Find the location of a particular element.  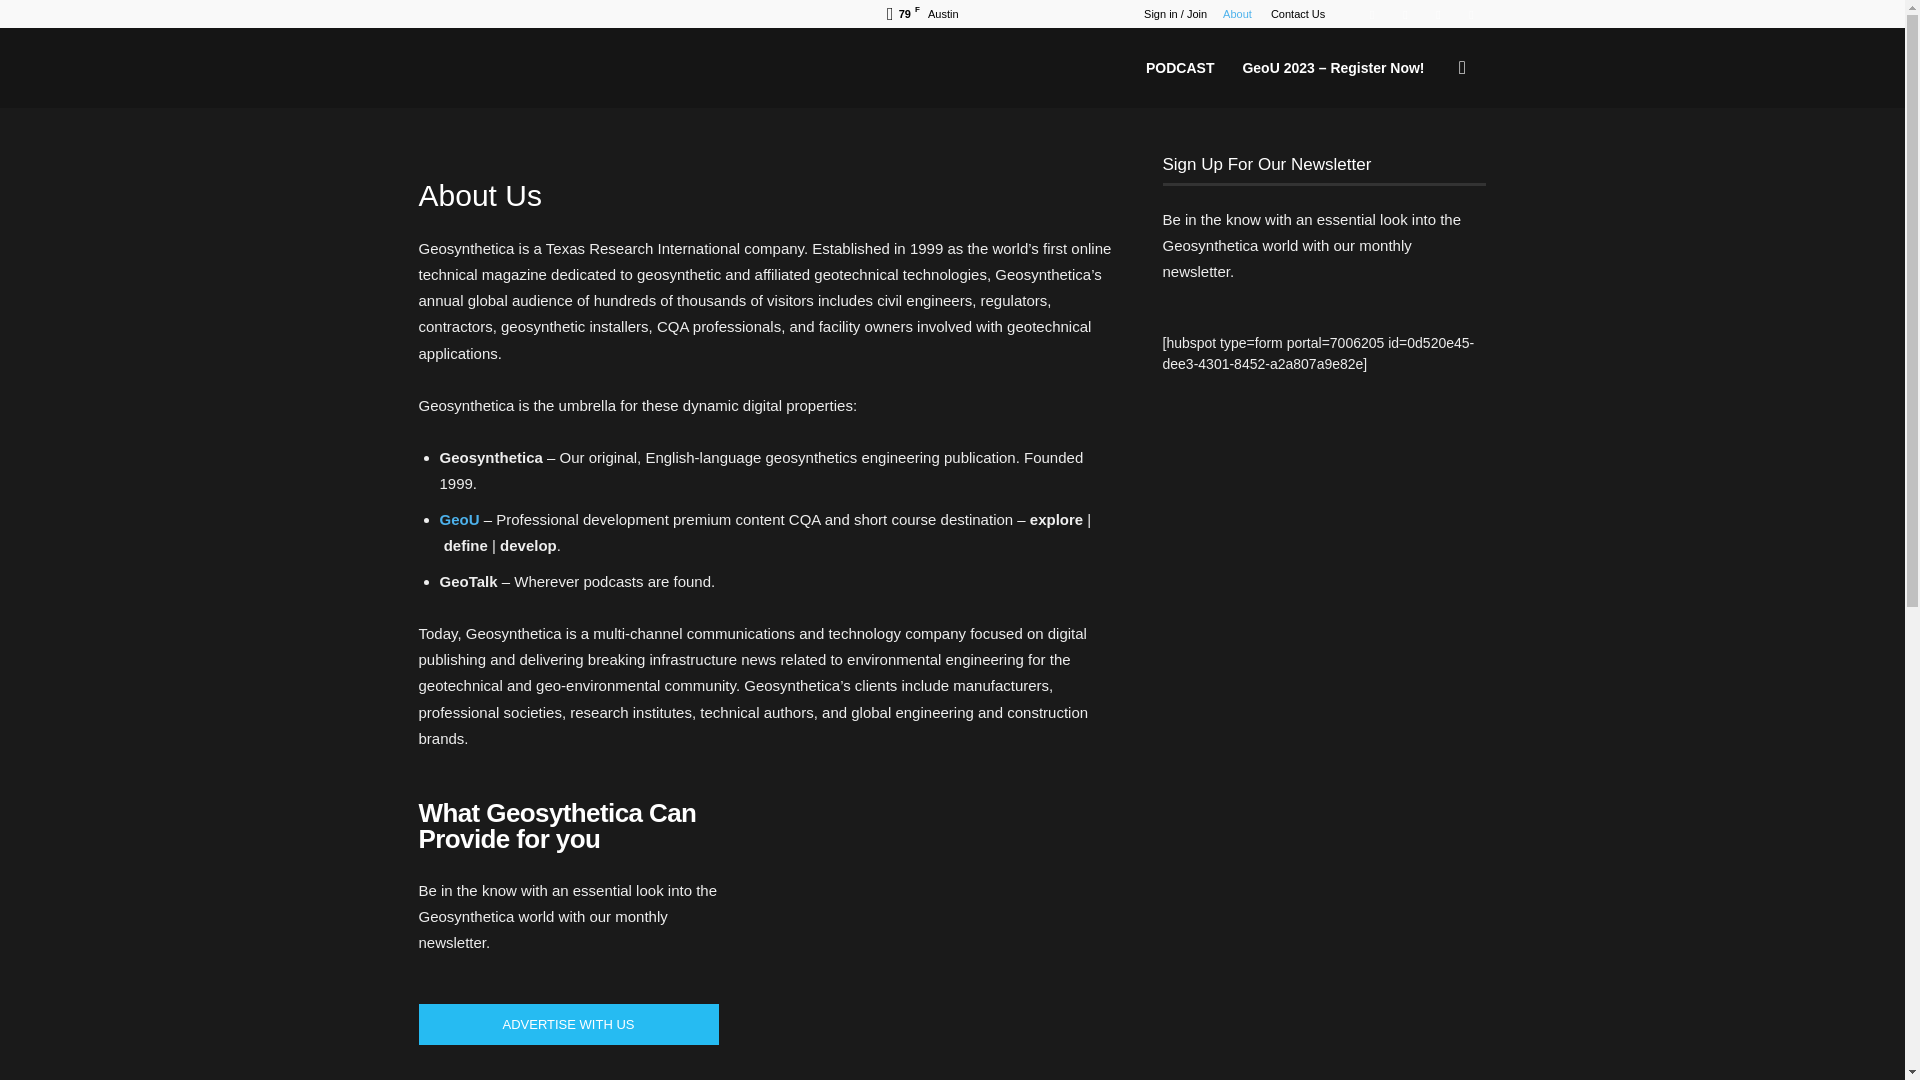

ADVERTISE WITH US is located at coordinates (568, 1024).